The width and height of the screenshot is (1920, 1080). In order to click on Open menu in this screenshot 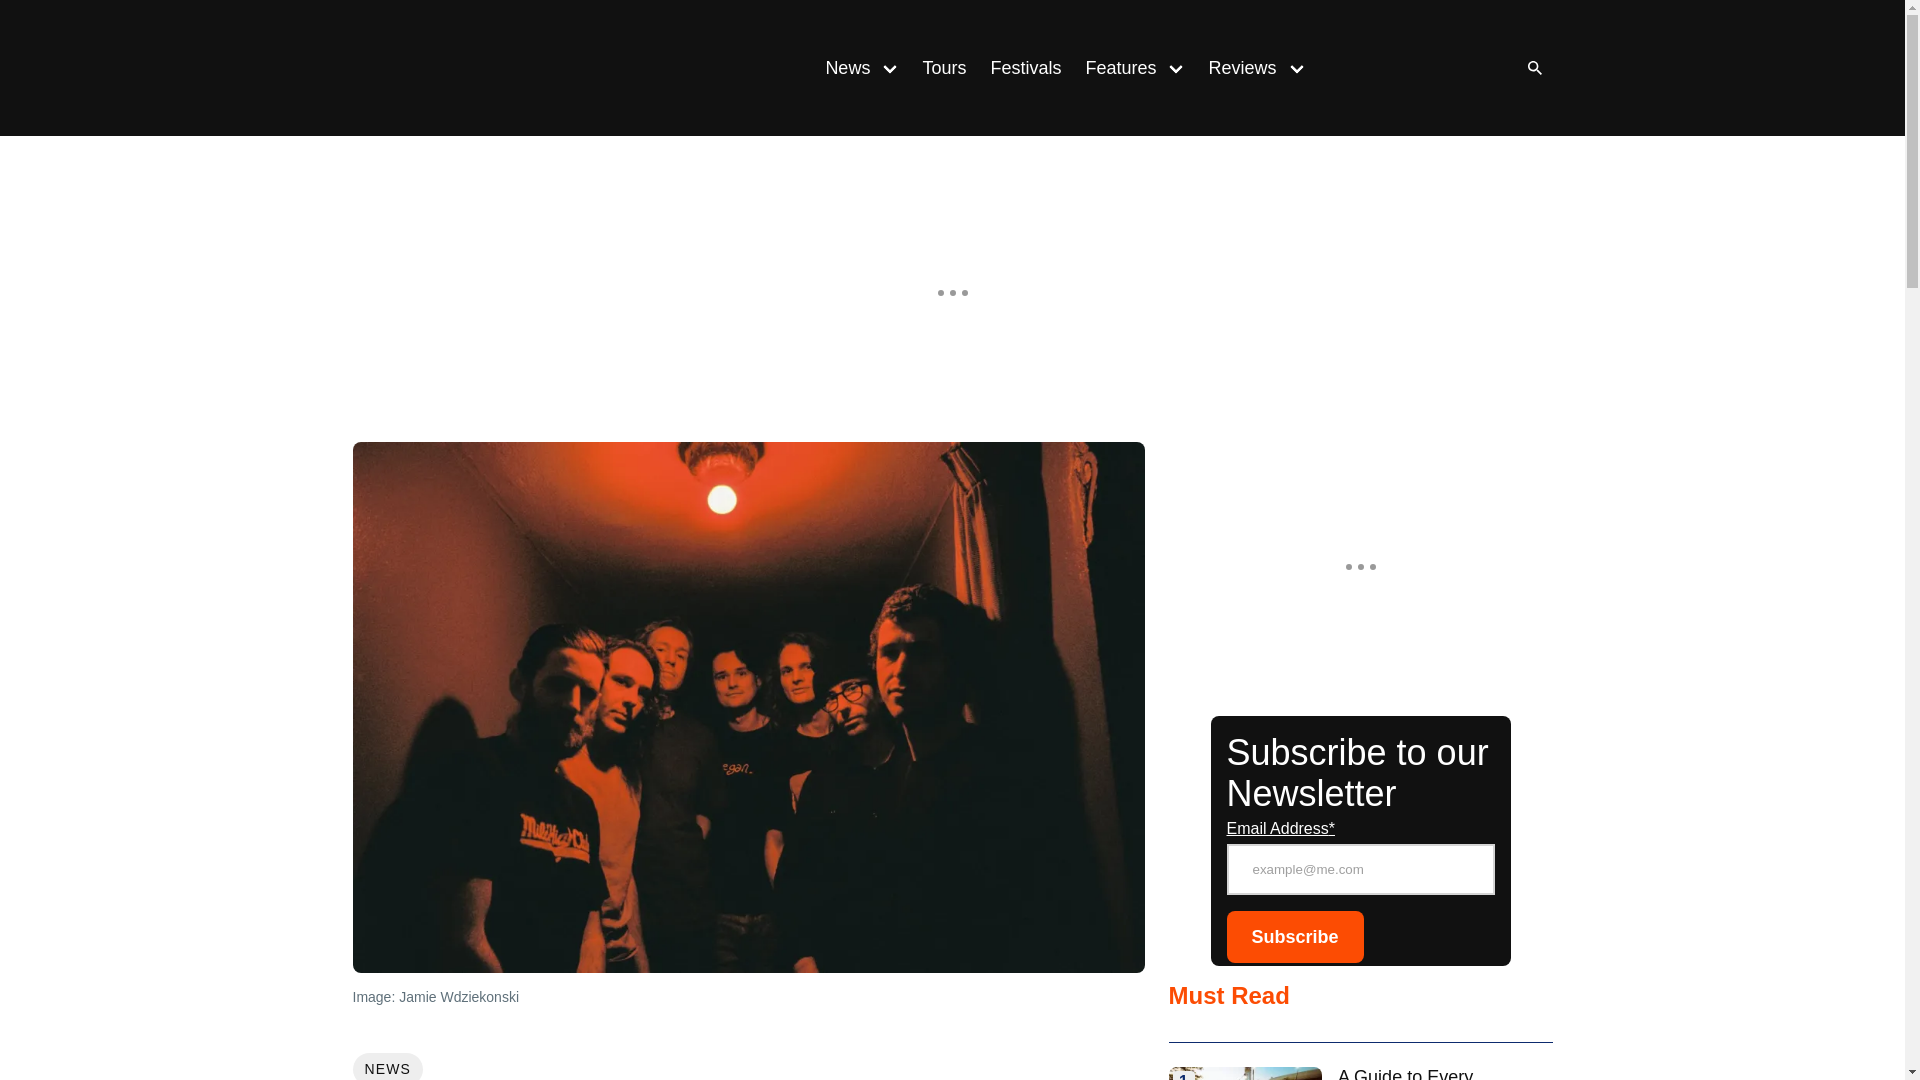, I will do `click(890, 67)`.